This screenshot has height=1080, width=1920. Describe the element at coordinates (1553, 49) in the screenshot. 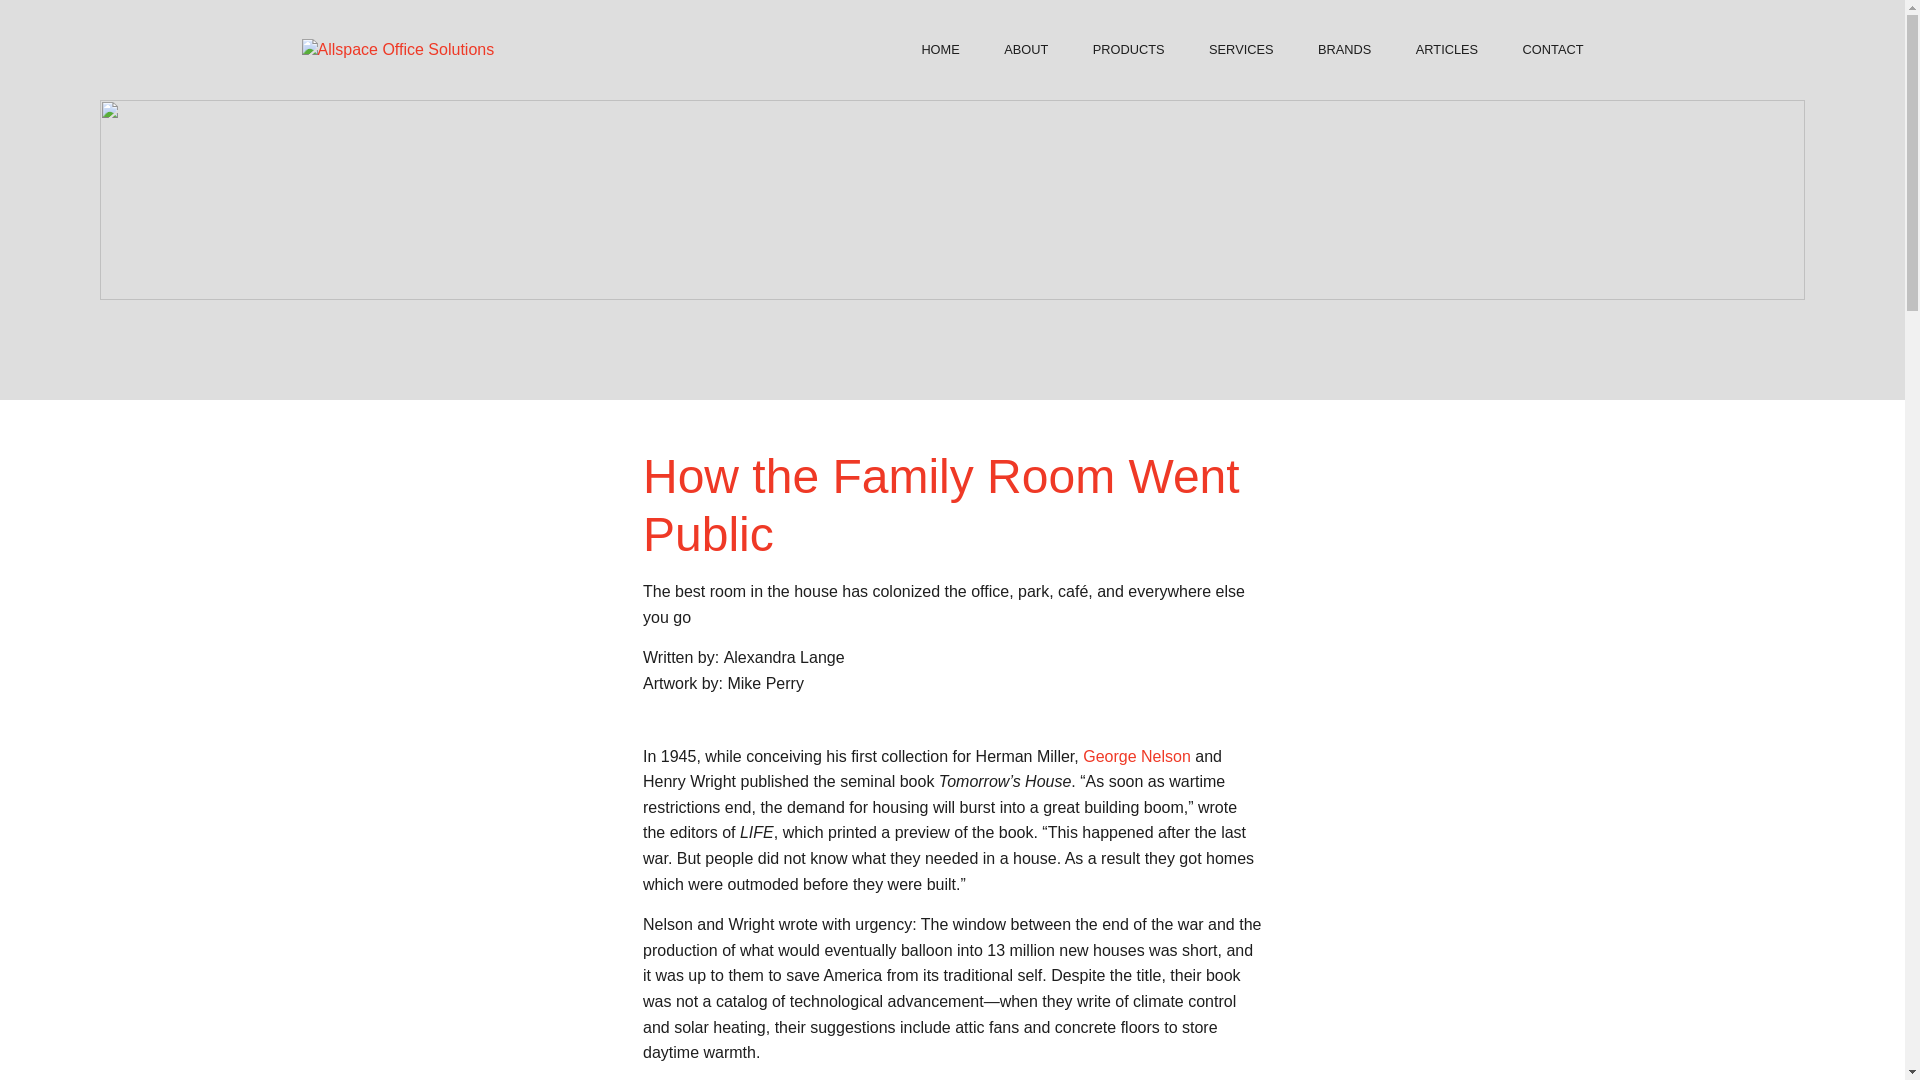

I see `CONTACT` at that location.